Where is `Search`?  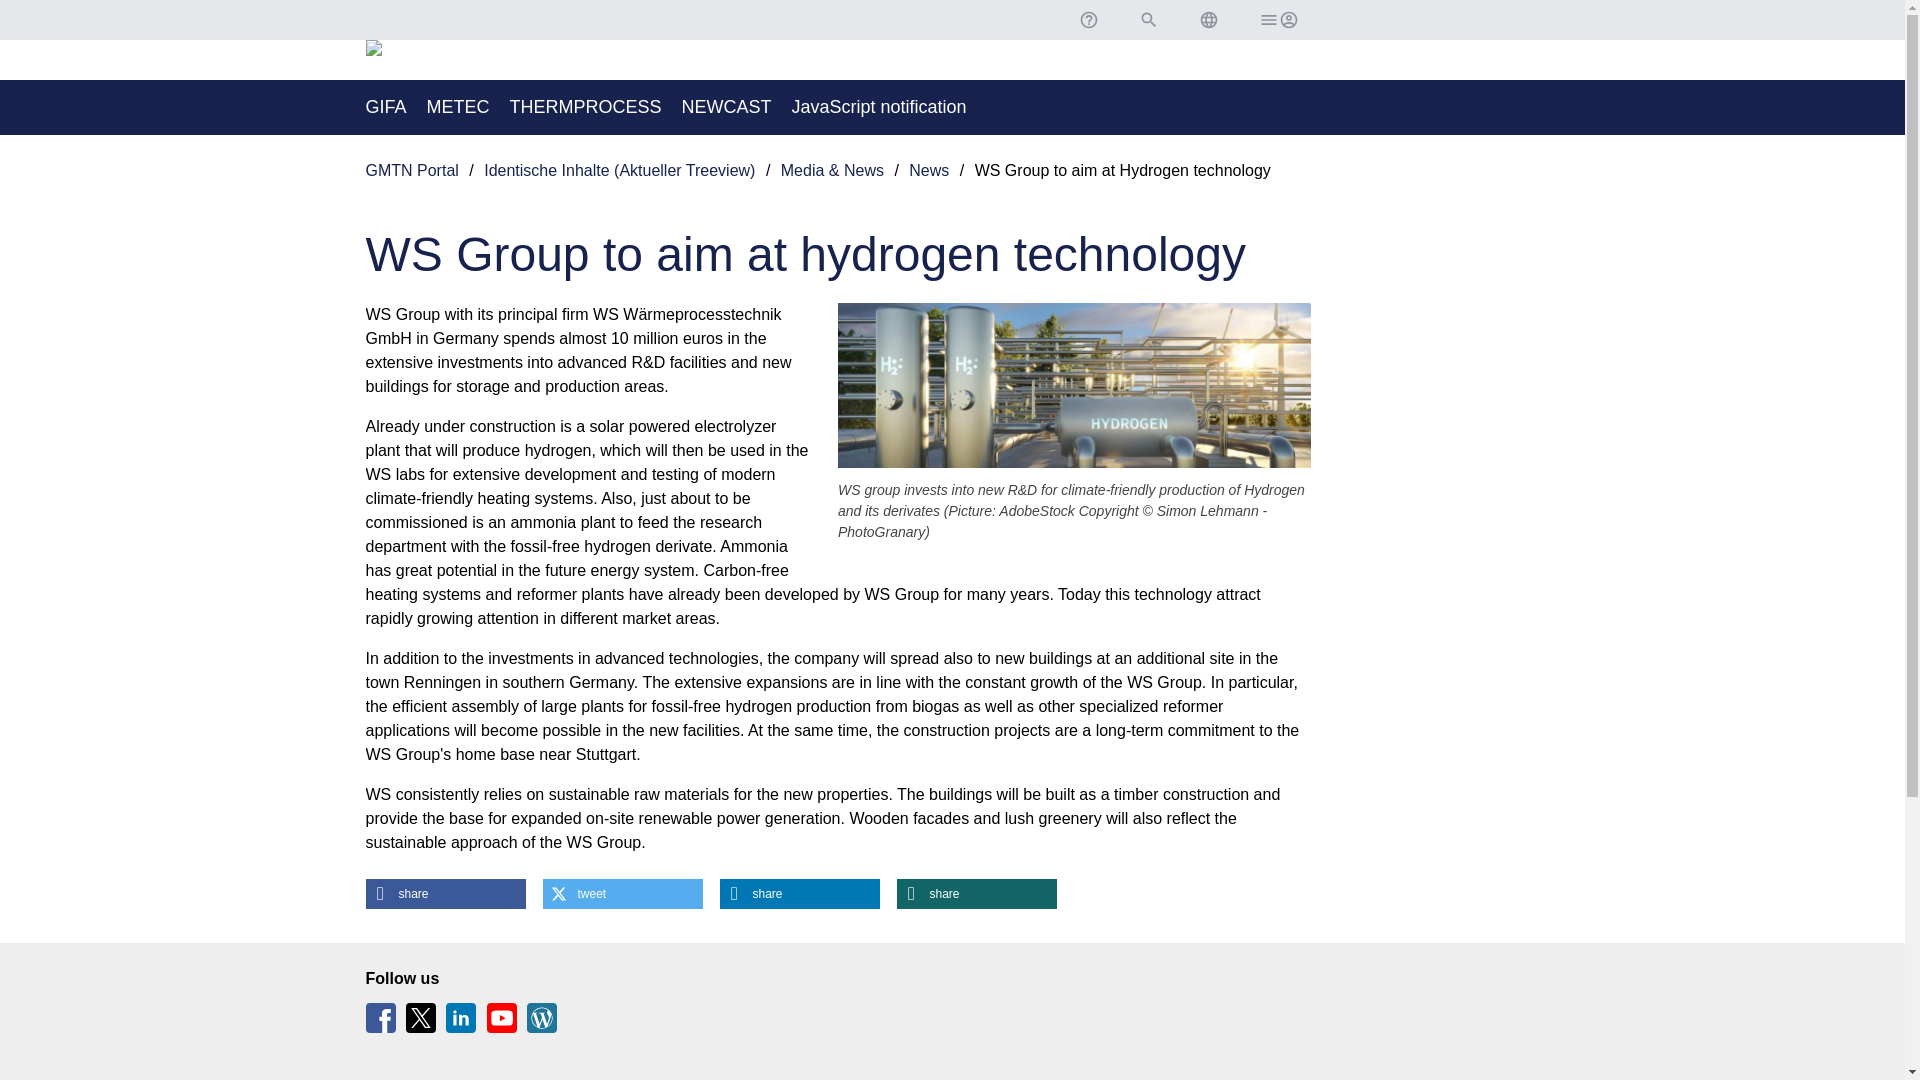 Search is located at coordinates (1148, 20).